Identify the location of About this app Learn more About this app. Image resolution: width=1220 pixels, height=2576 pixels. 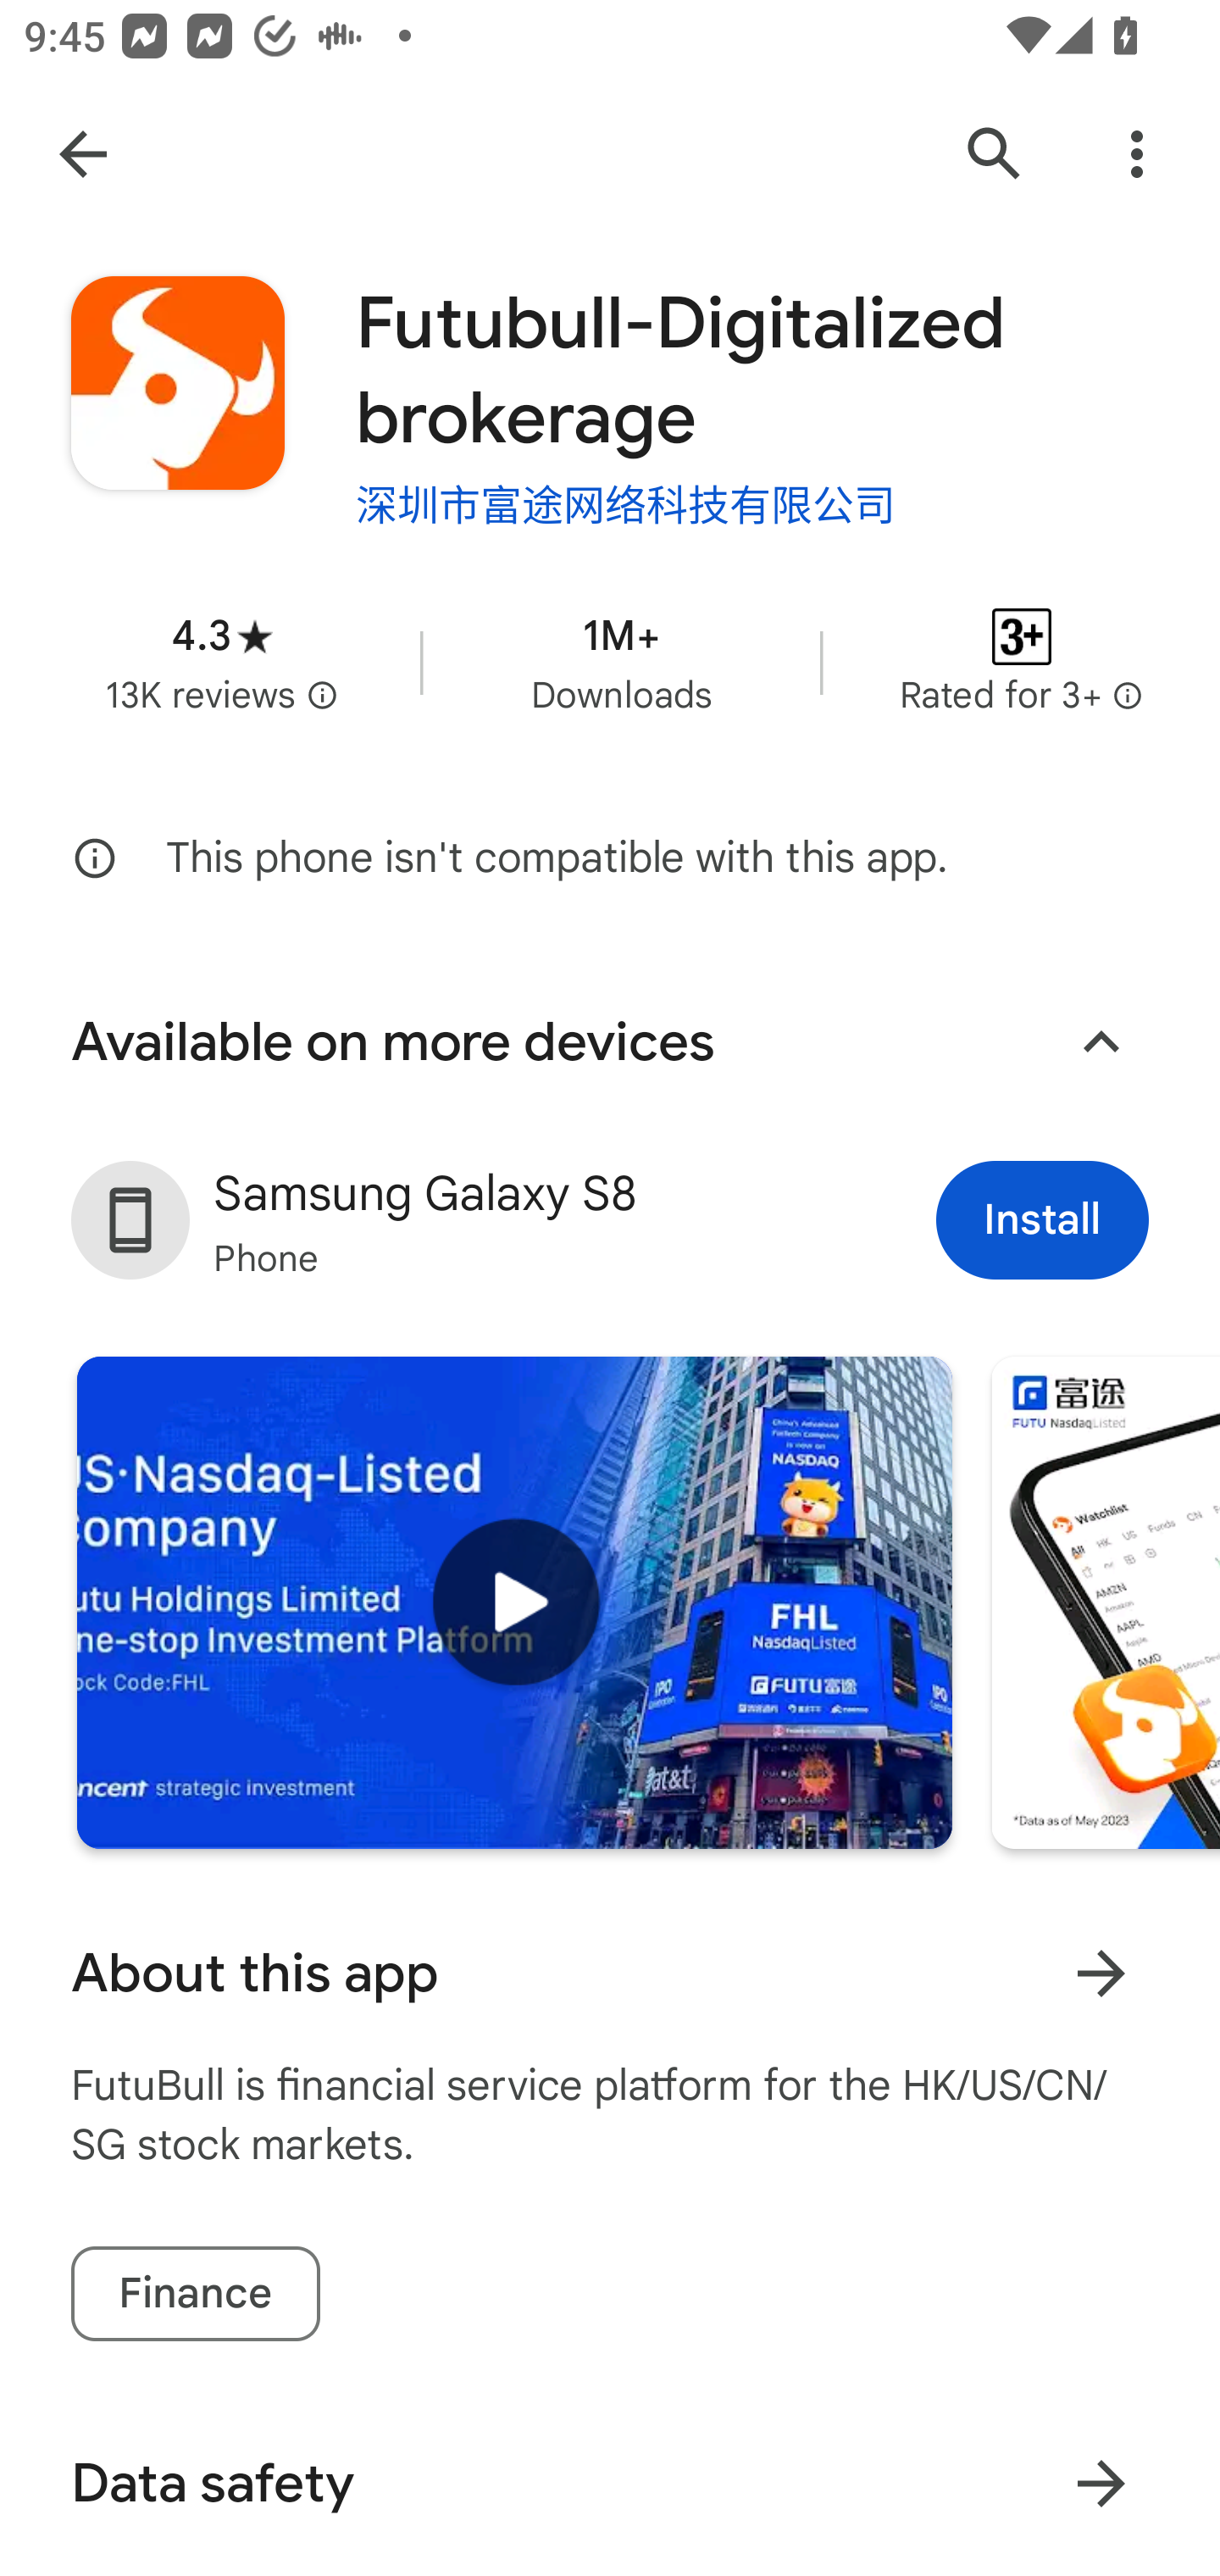
(610, 1973).